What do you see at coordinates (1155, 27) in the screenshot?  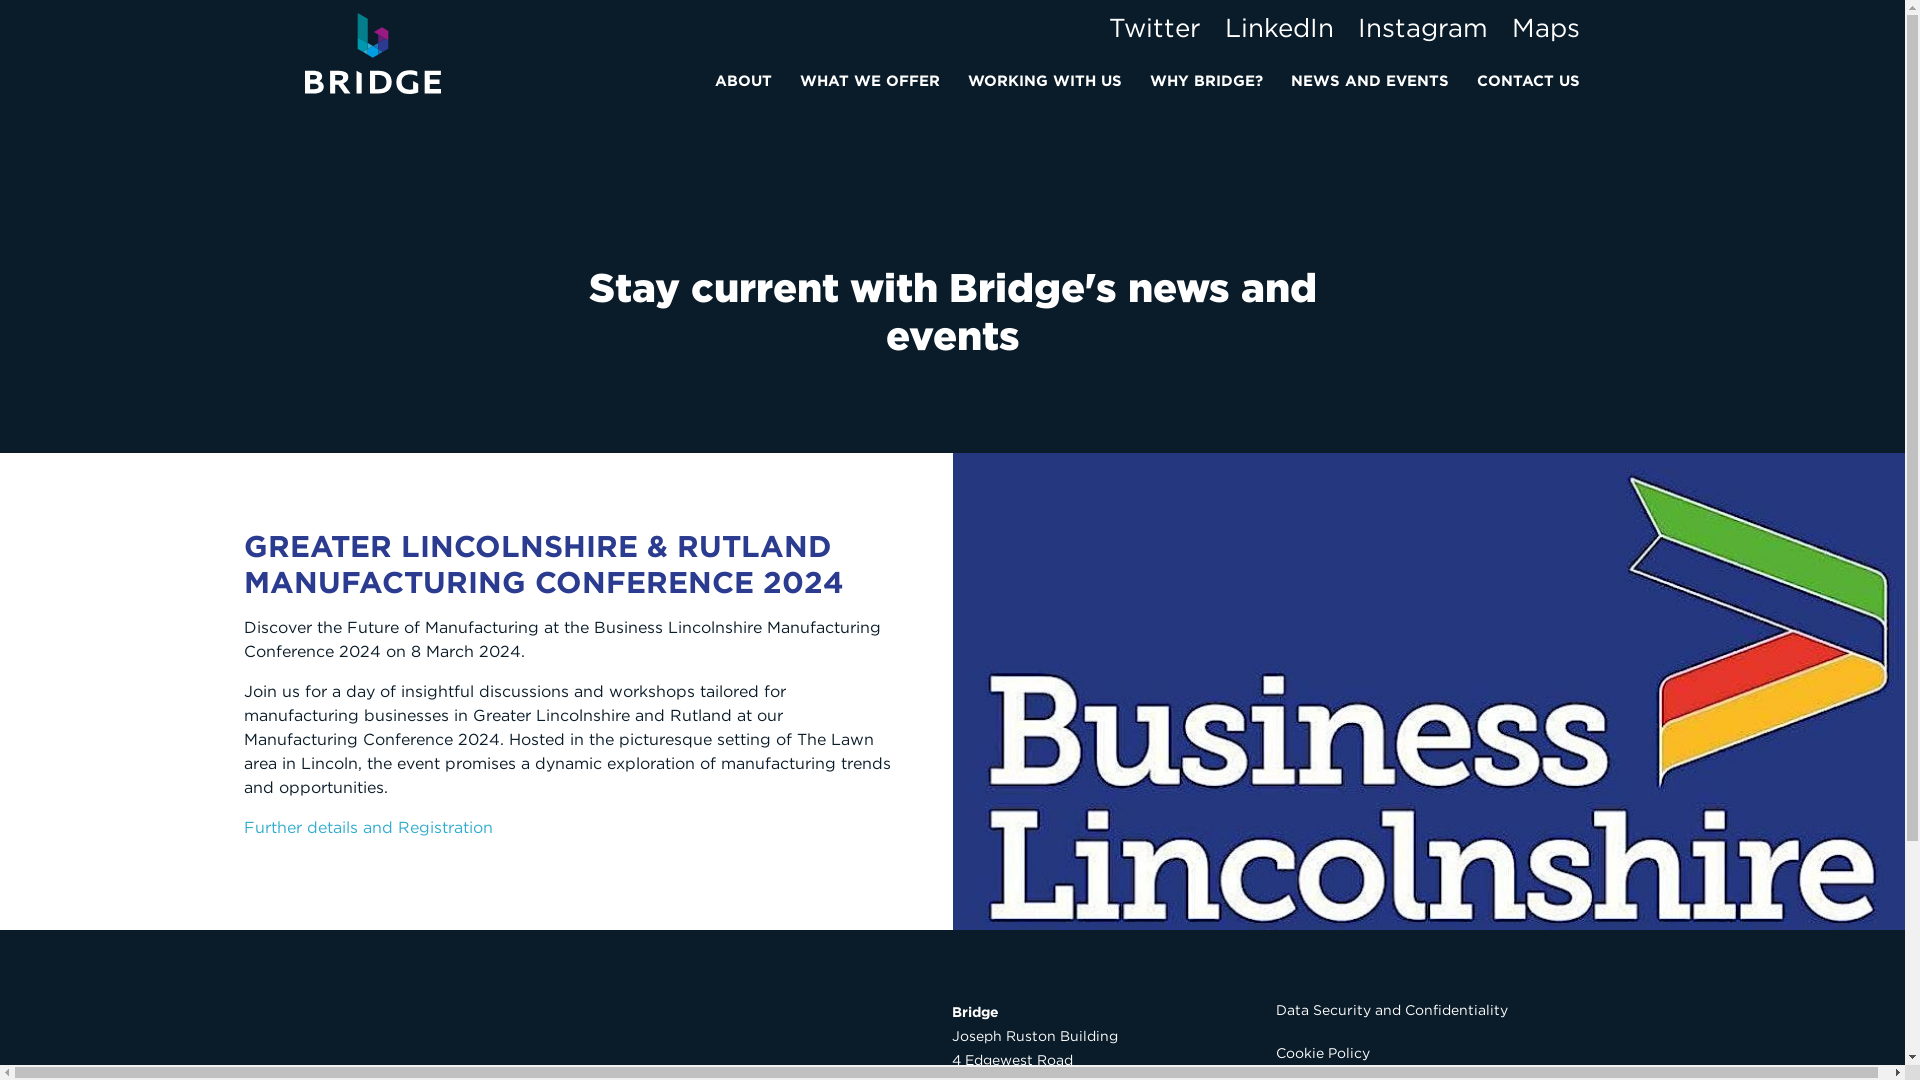 I see `Twitter` at bounding box center [1155, 27].